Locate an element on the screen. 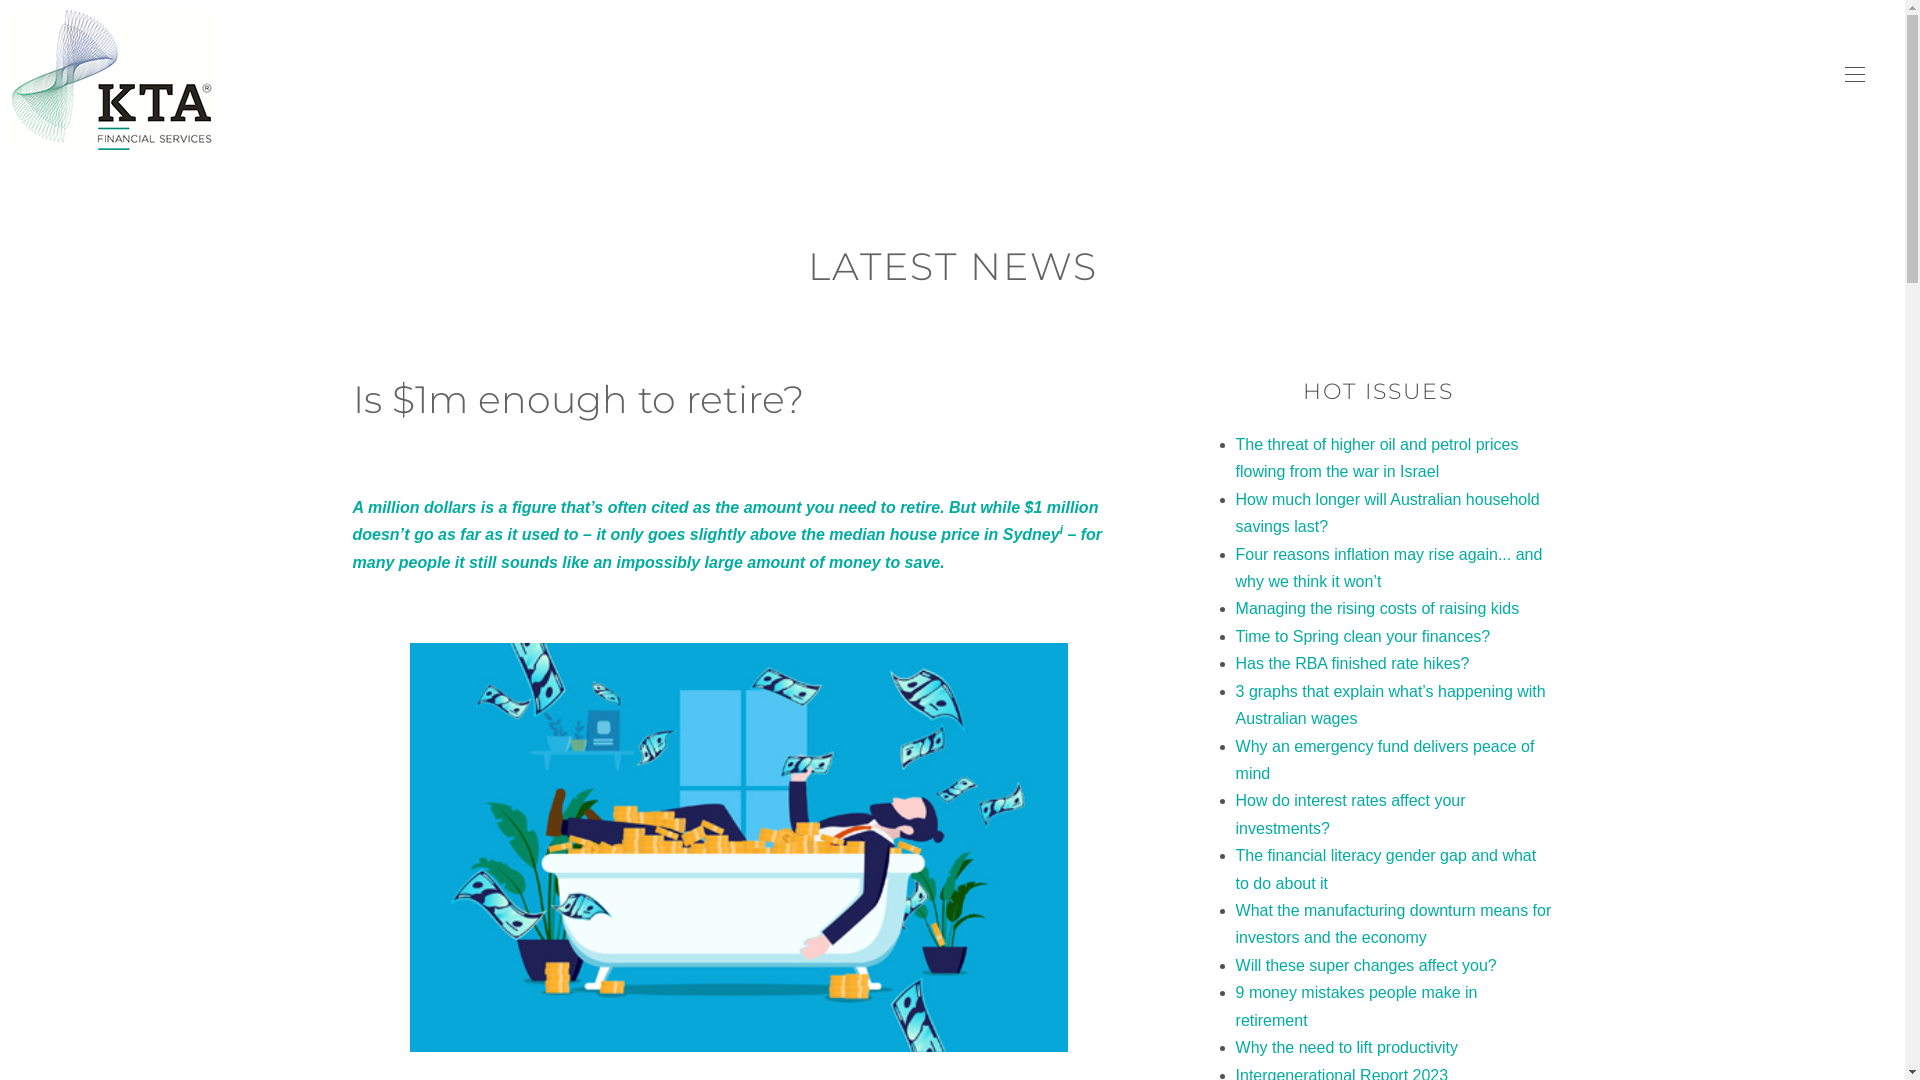 This screenshot has width=1920, height=1080. How do interest rates affect your investments? is located at coordinates (1351, 814).